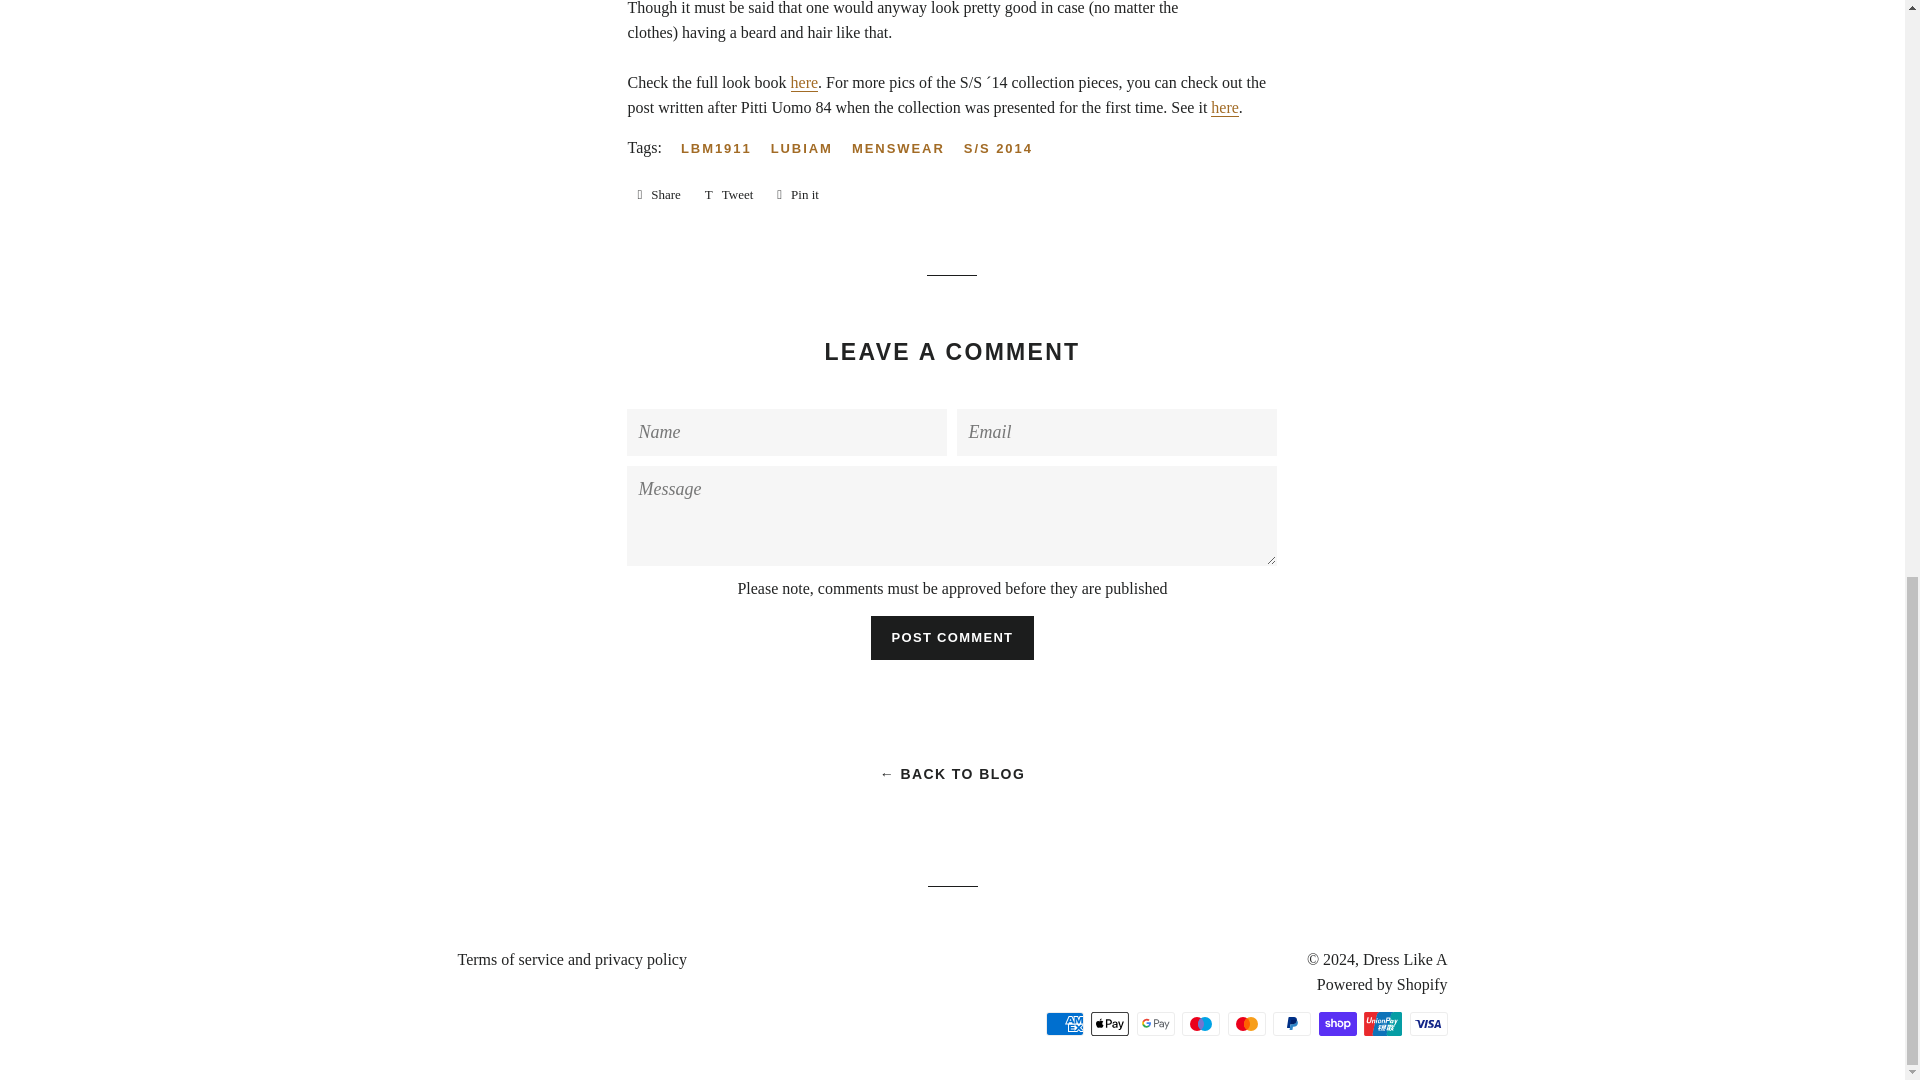 This screenshot has width=1920, height=1080. Describe the element at coordinates (805, 82) in the screenshot. I see `here` at that location.